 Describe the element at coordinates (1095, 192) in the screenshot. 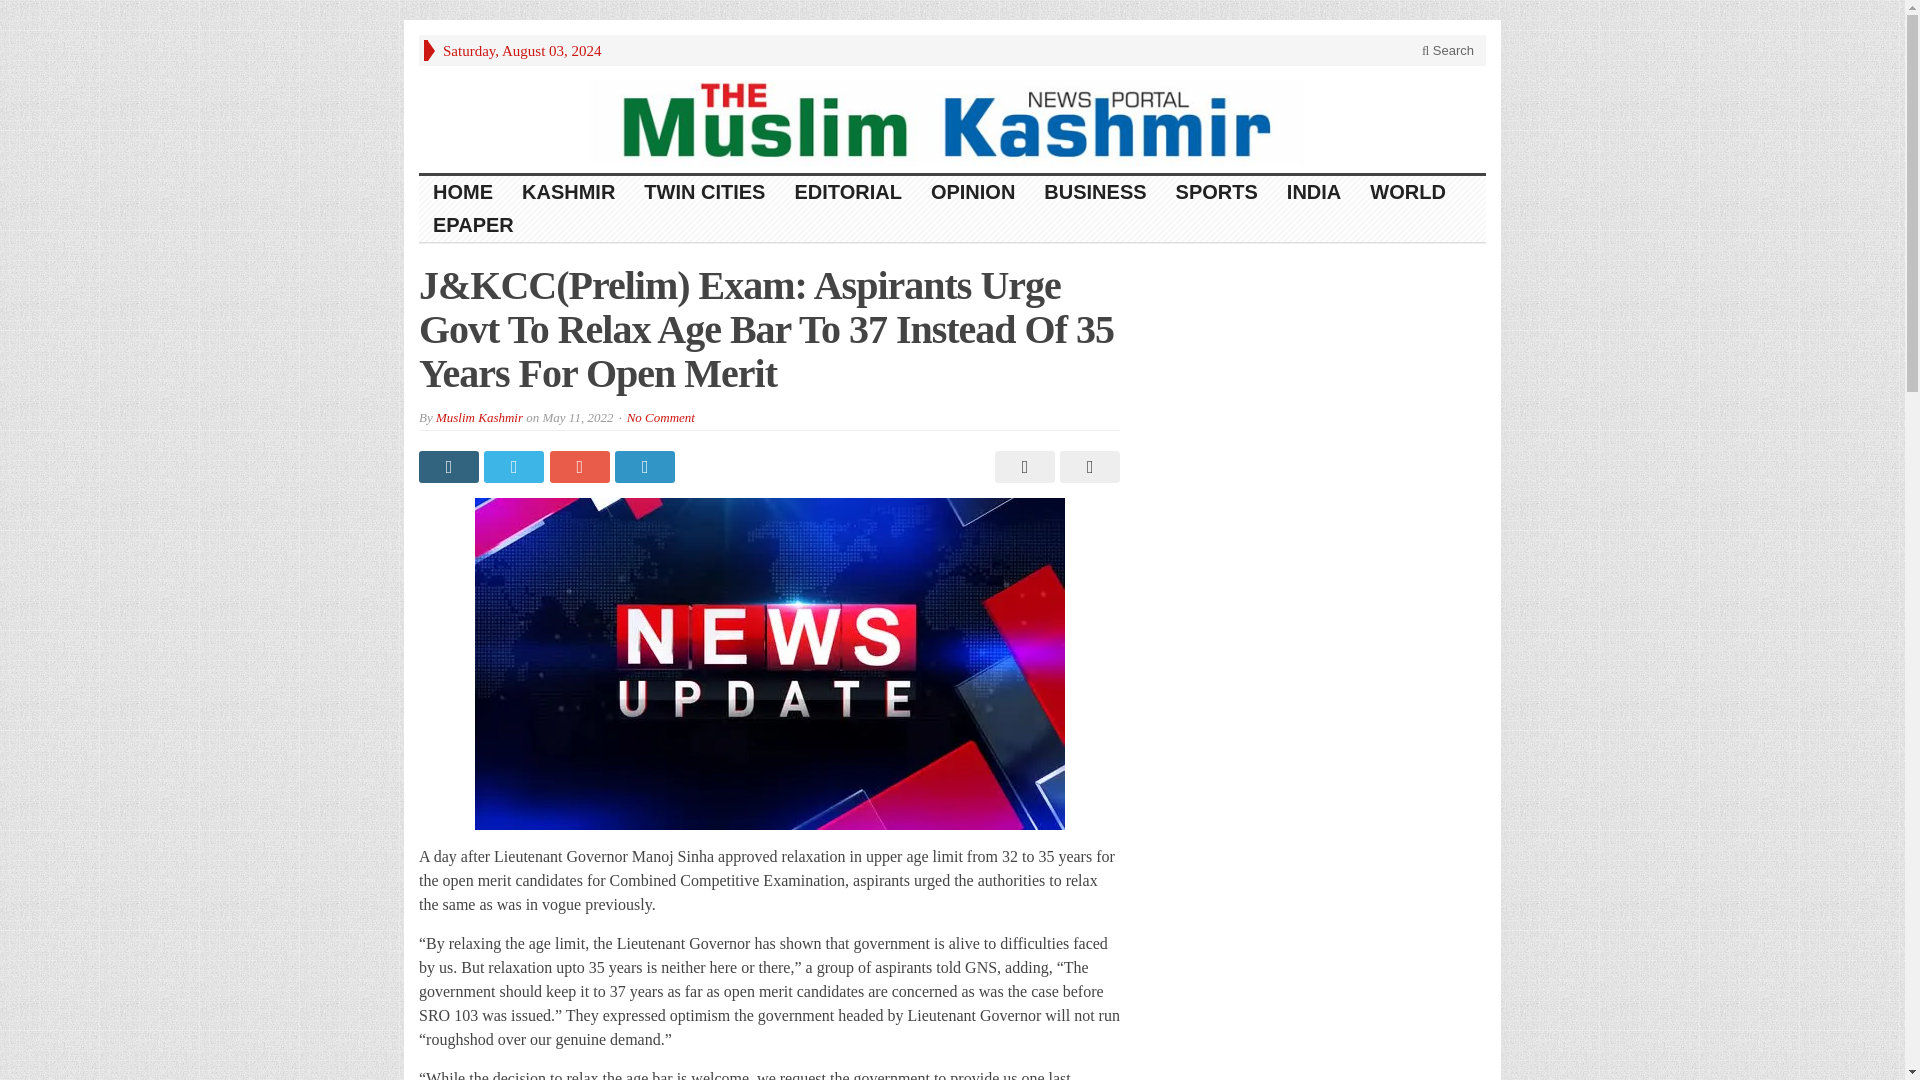

I see `BUSINESS` at that location.